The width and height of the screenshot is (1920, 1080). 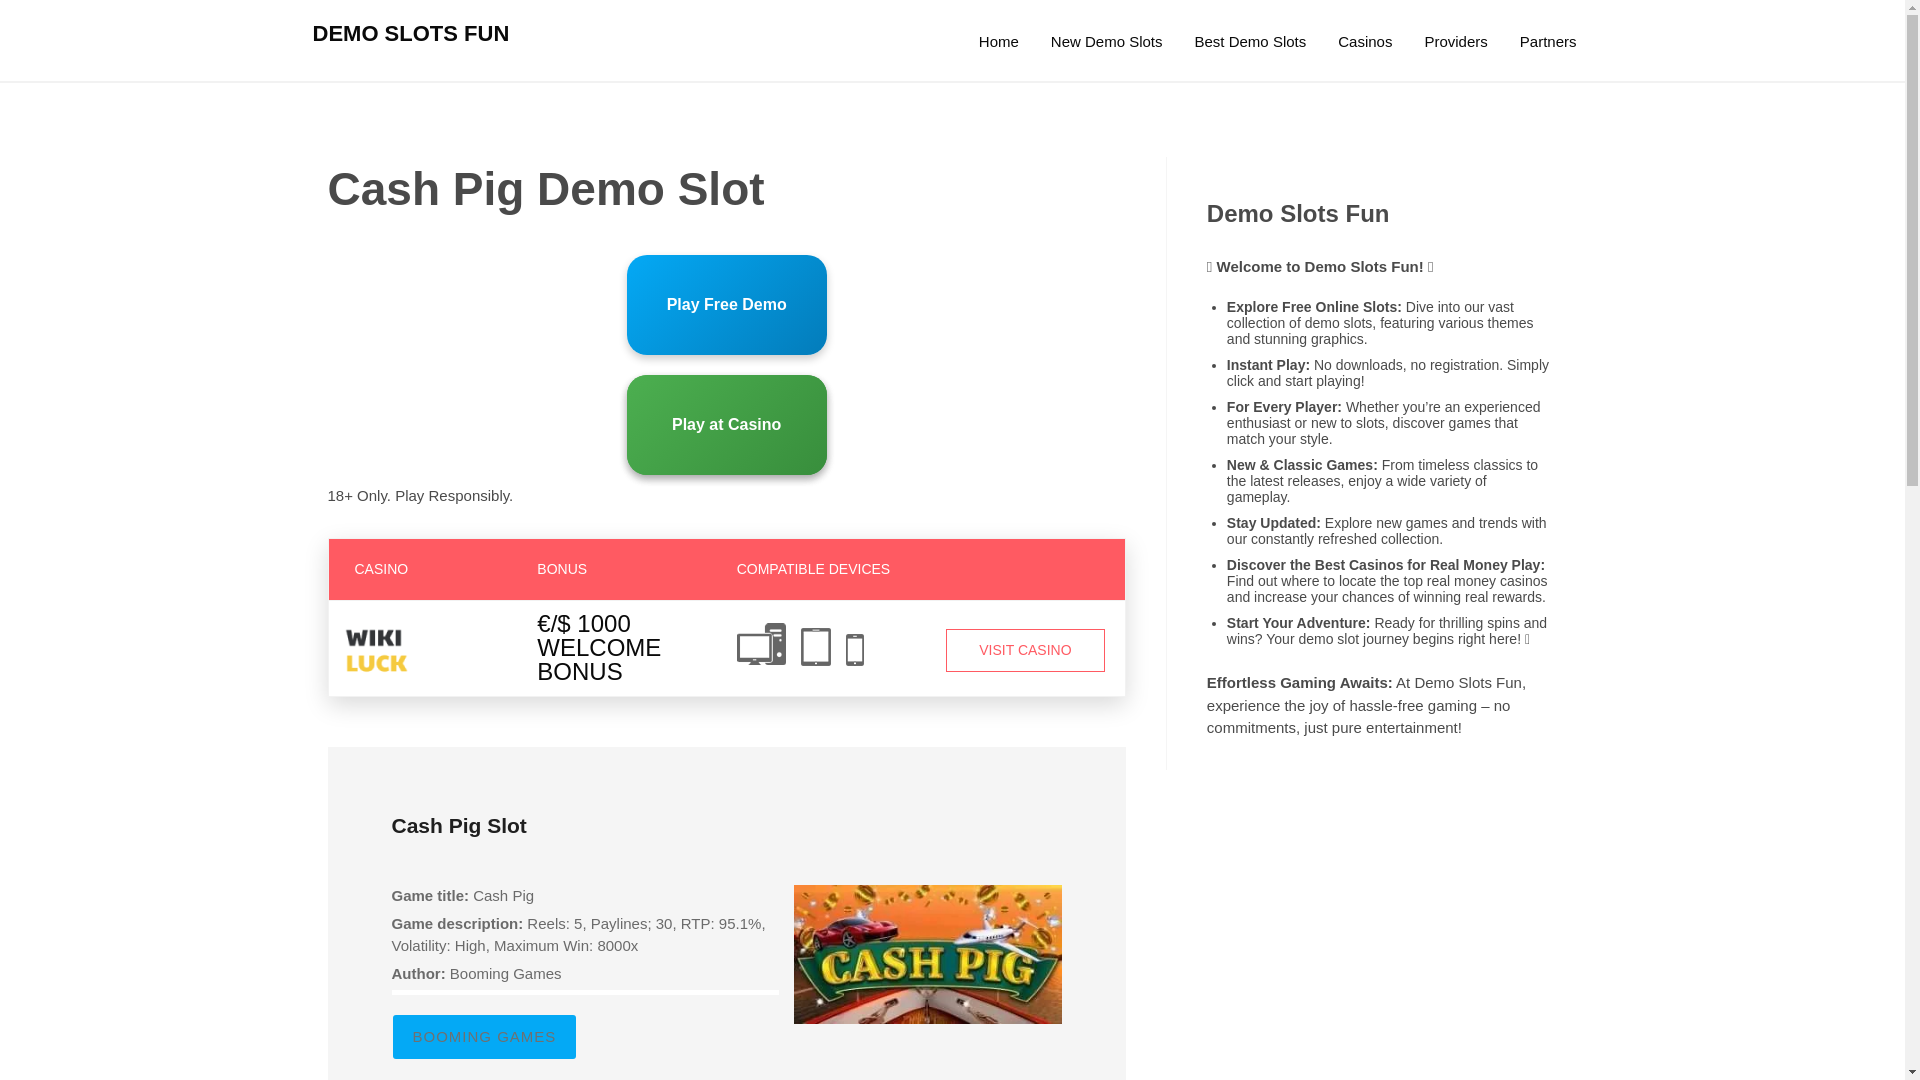 What do you see at coordinates (410, 33) in the screenshot?
I see `DEMO SLOTS FUN` at bounding box center [410, 33].